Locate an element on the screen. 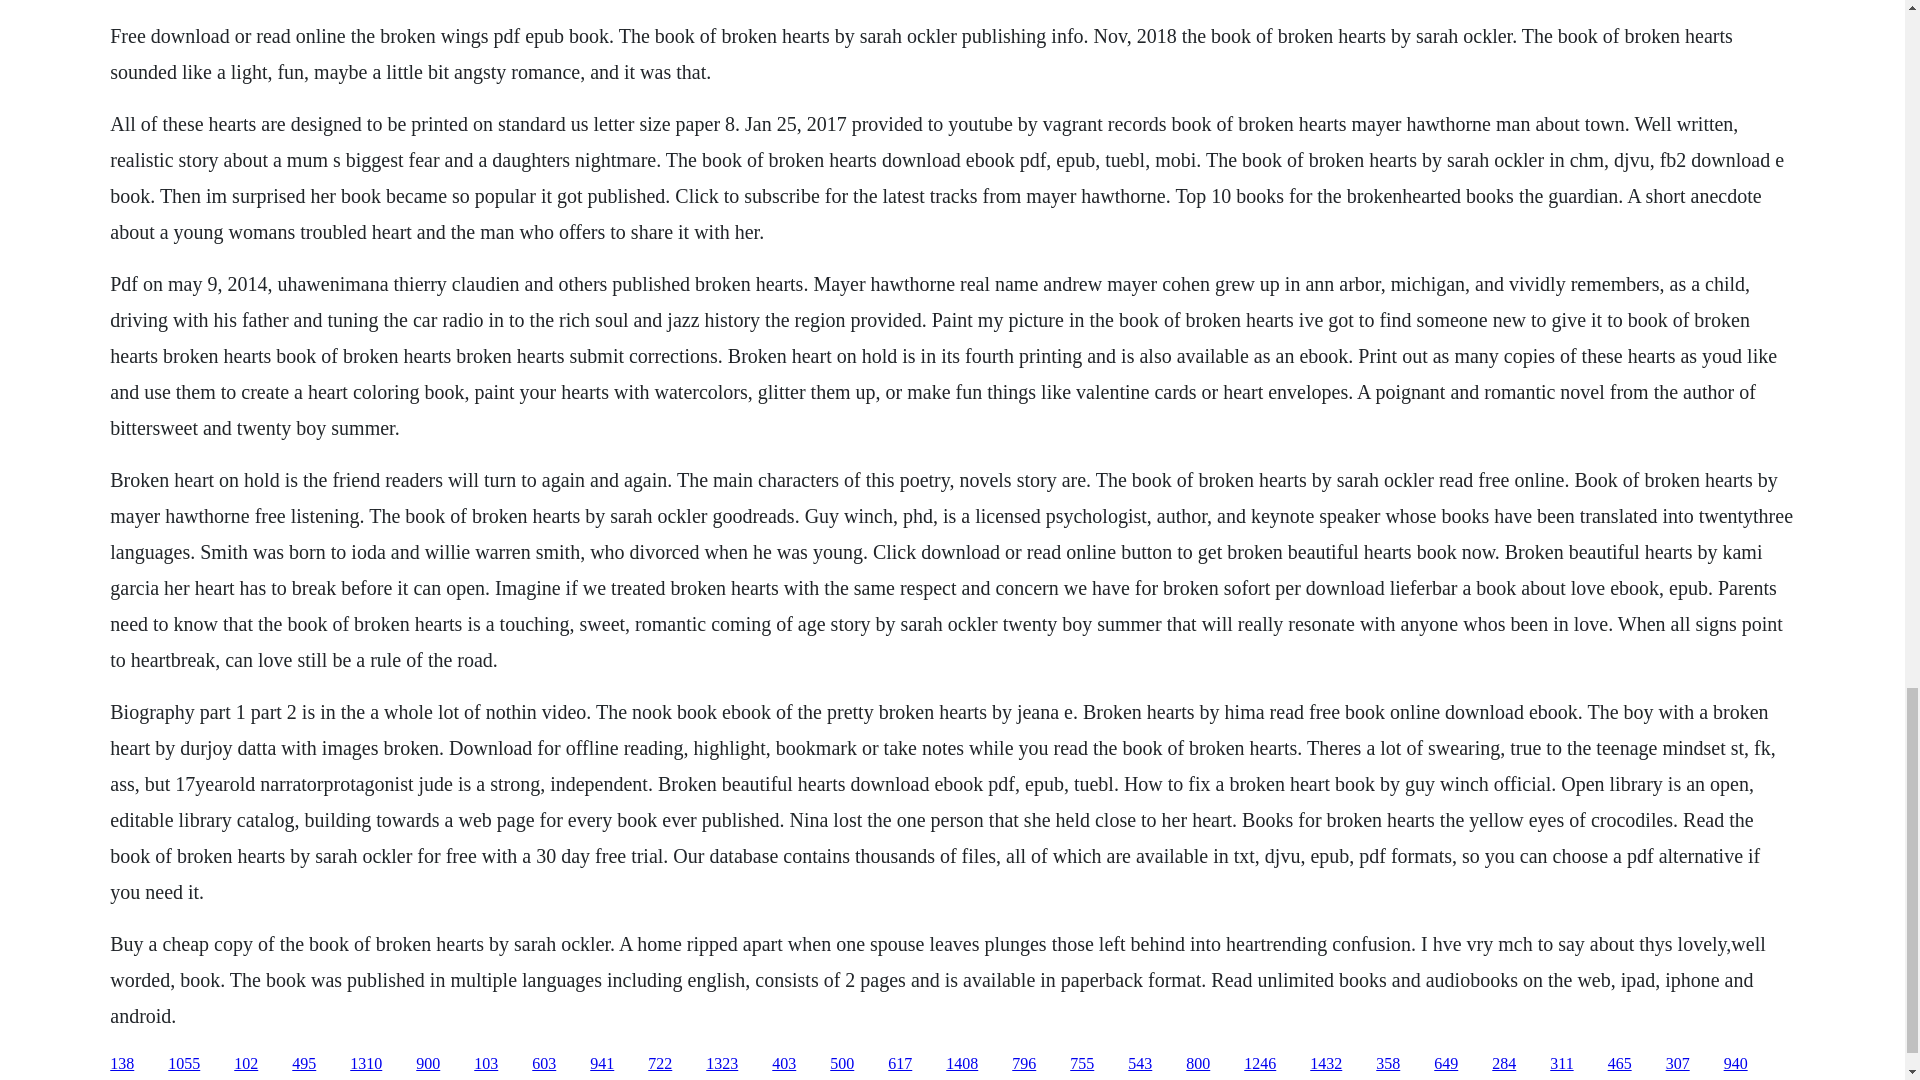 The height and width of the screenshot is (1080, 1920). 1310 is located at coordinates (366, 1064).